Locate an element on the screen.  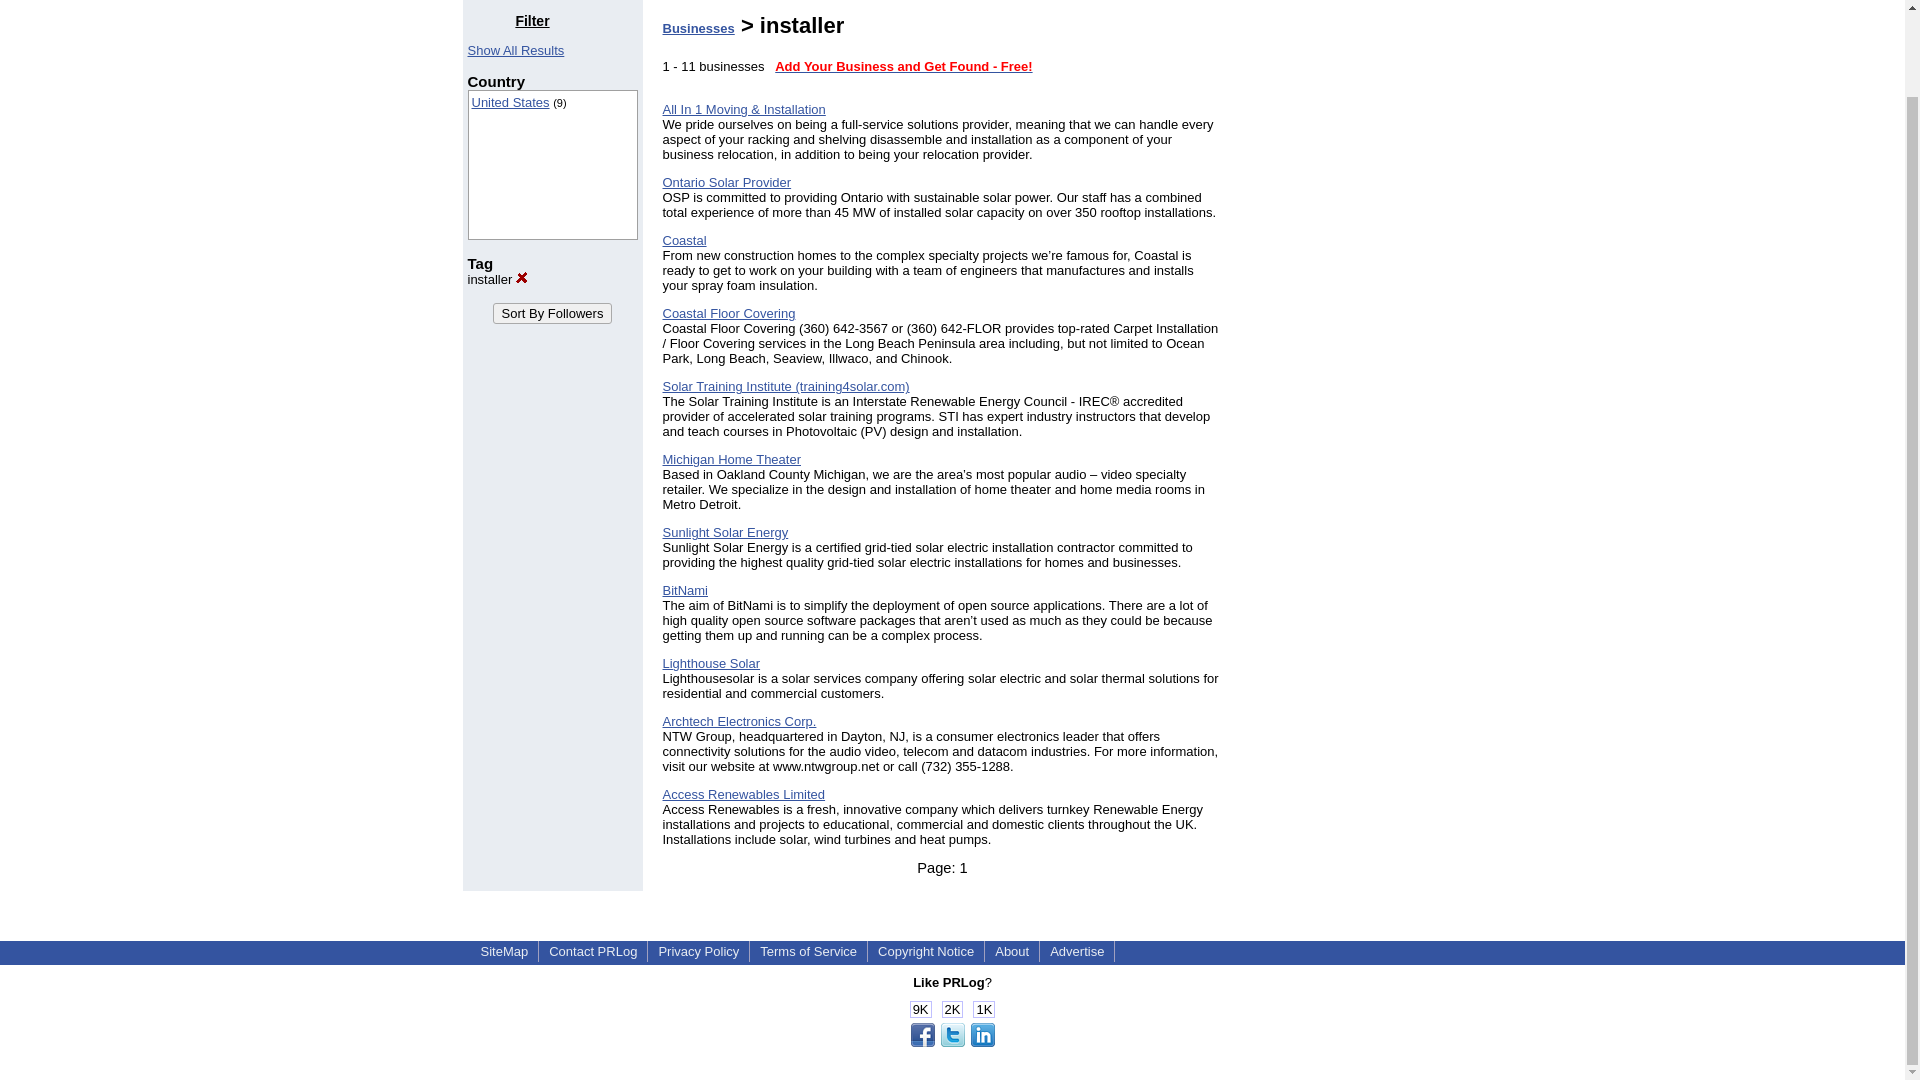
Show All Results is located at coordinates (516, 50).